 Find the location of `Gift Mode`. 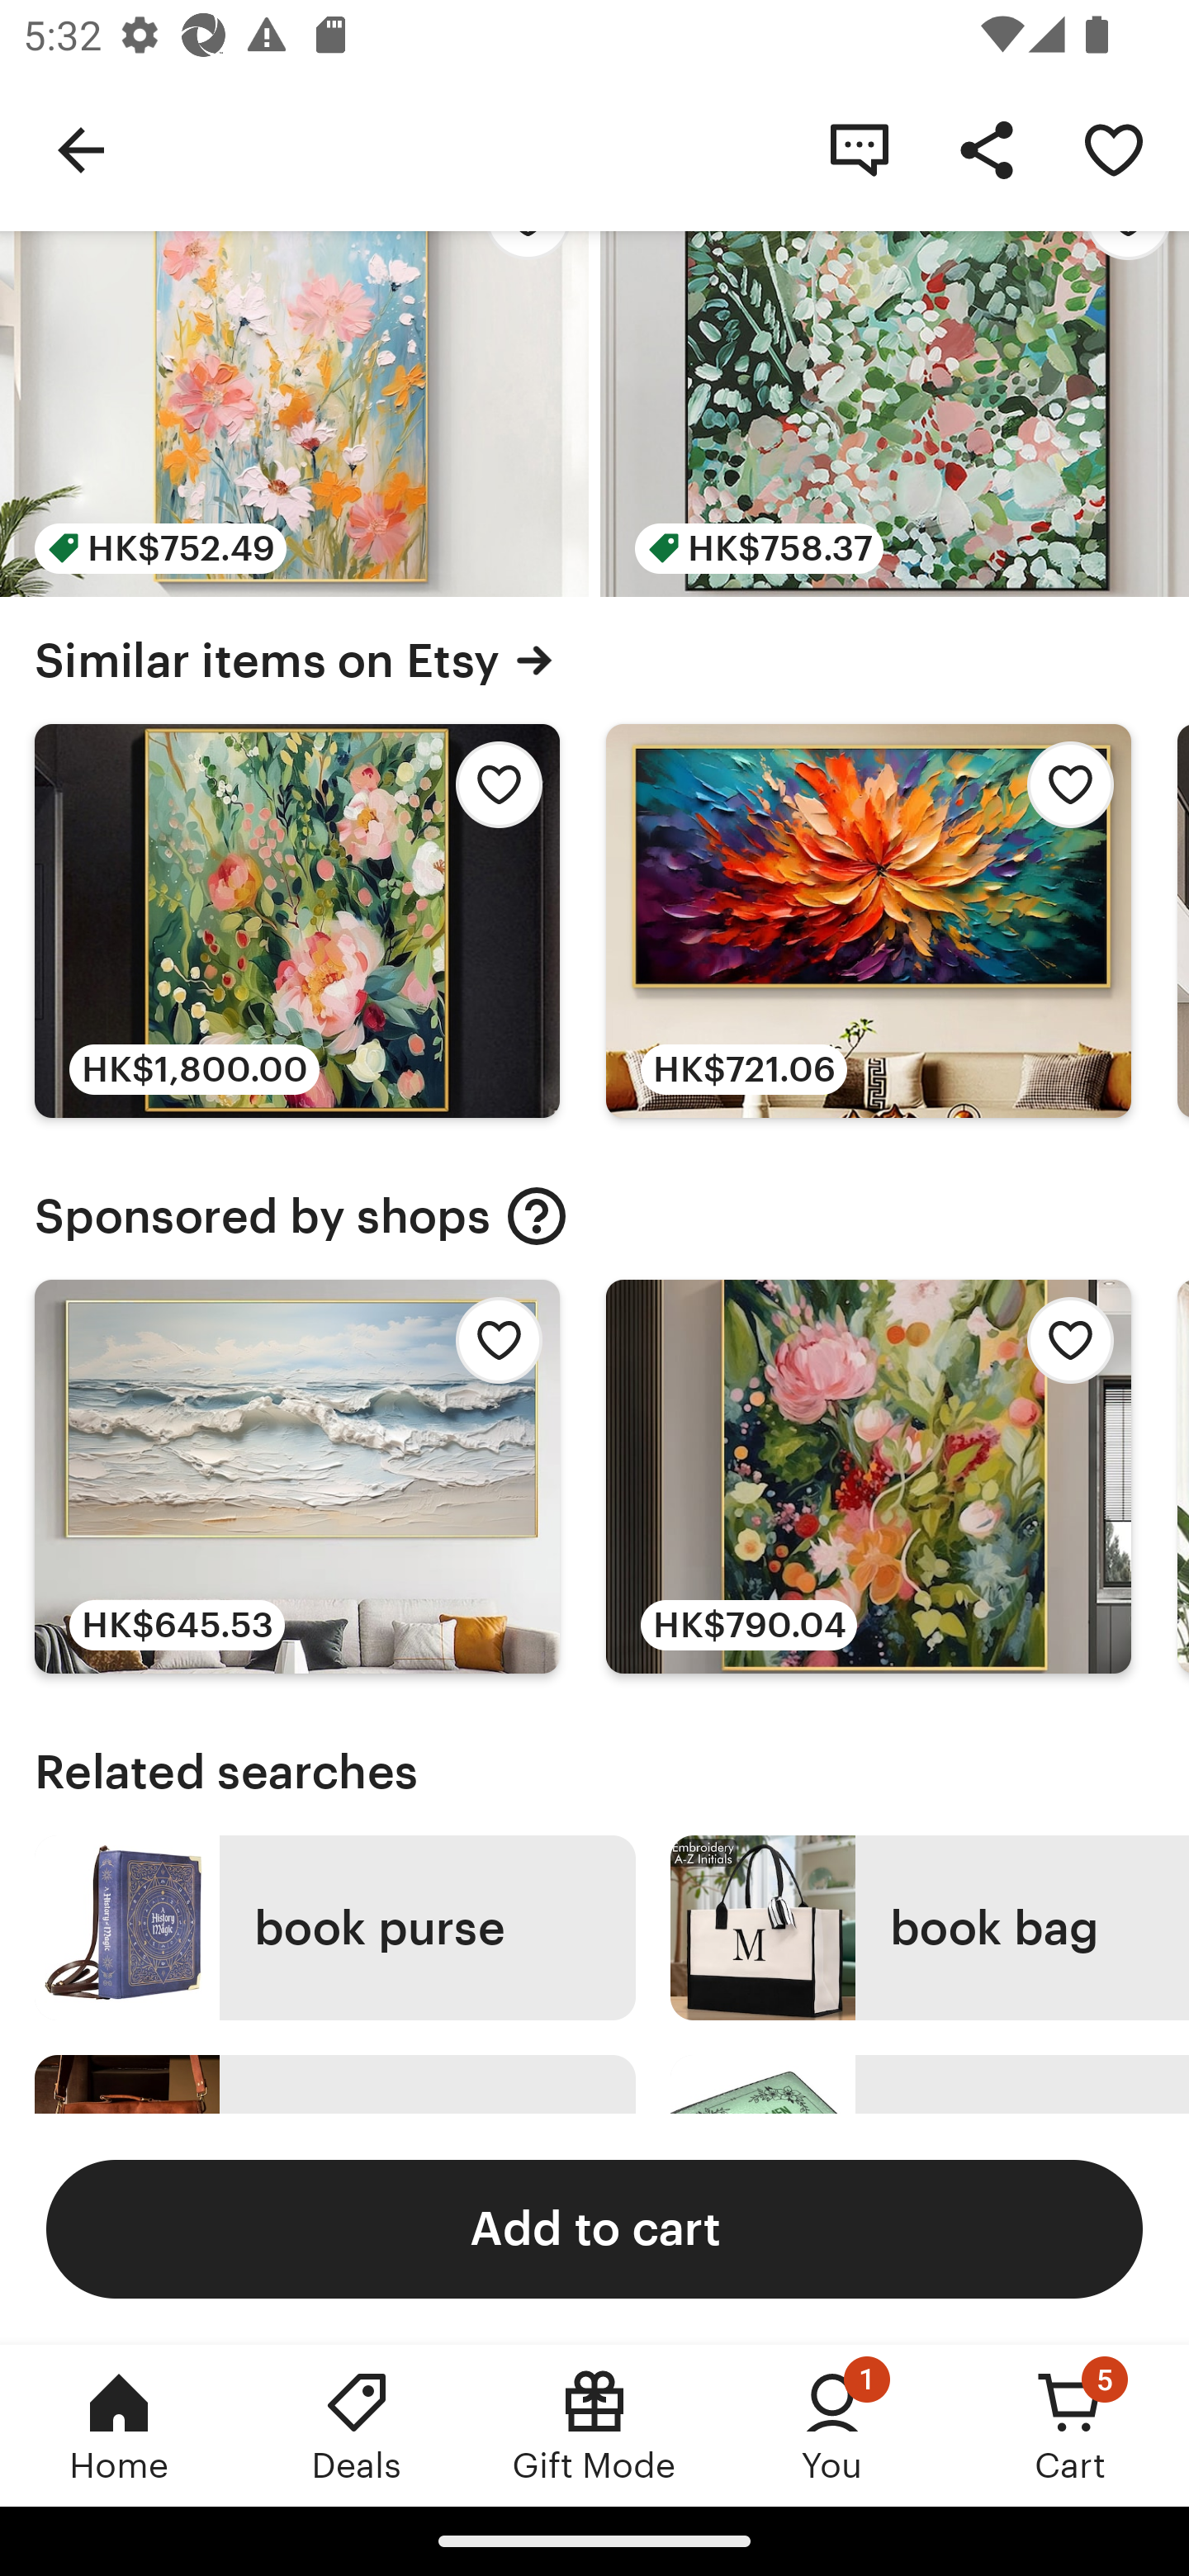

Gift Mode is located at coordinates (594, 2425).